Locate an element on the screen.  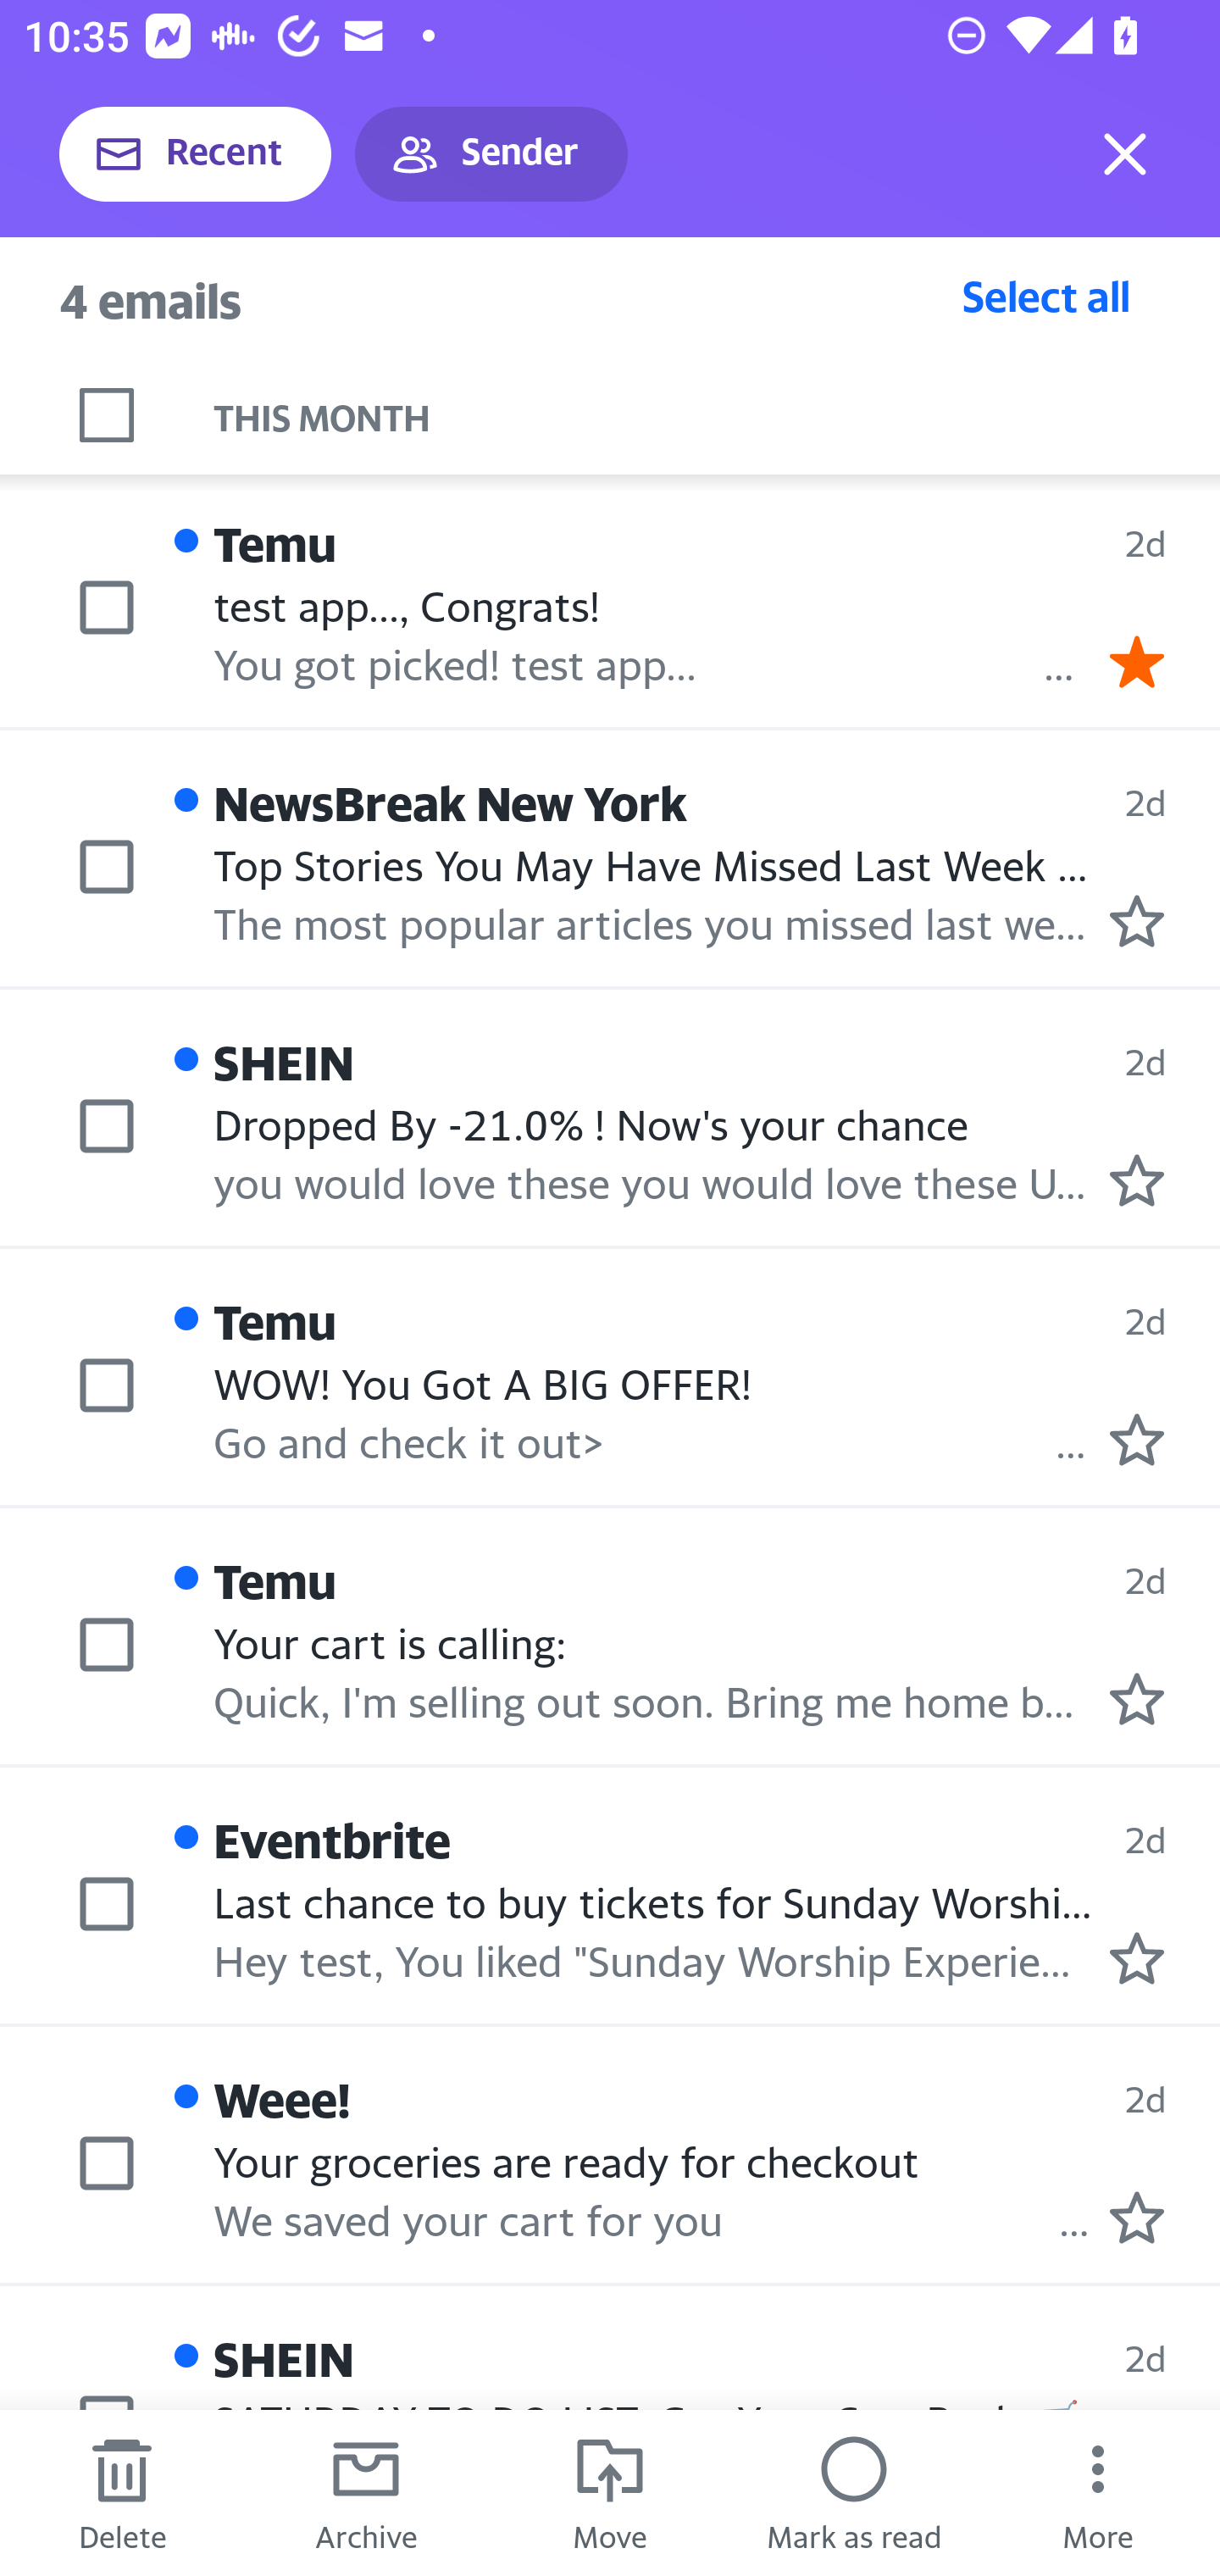
Select all is located at coordinates (1046, 296).